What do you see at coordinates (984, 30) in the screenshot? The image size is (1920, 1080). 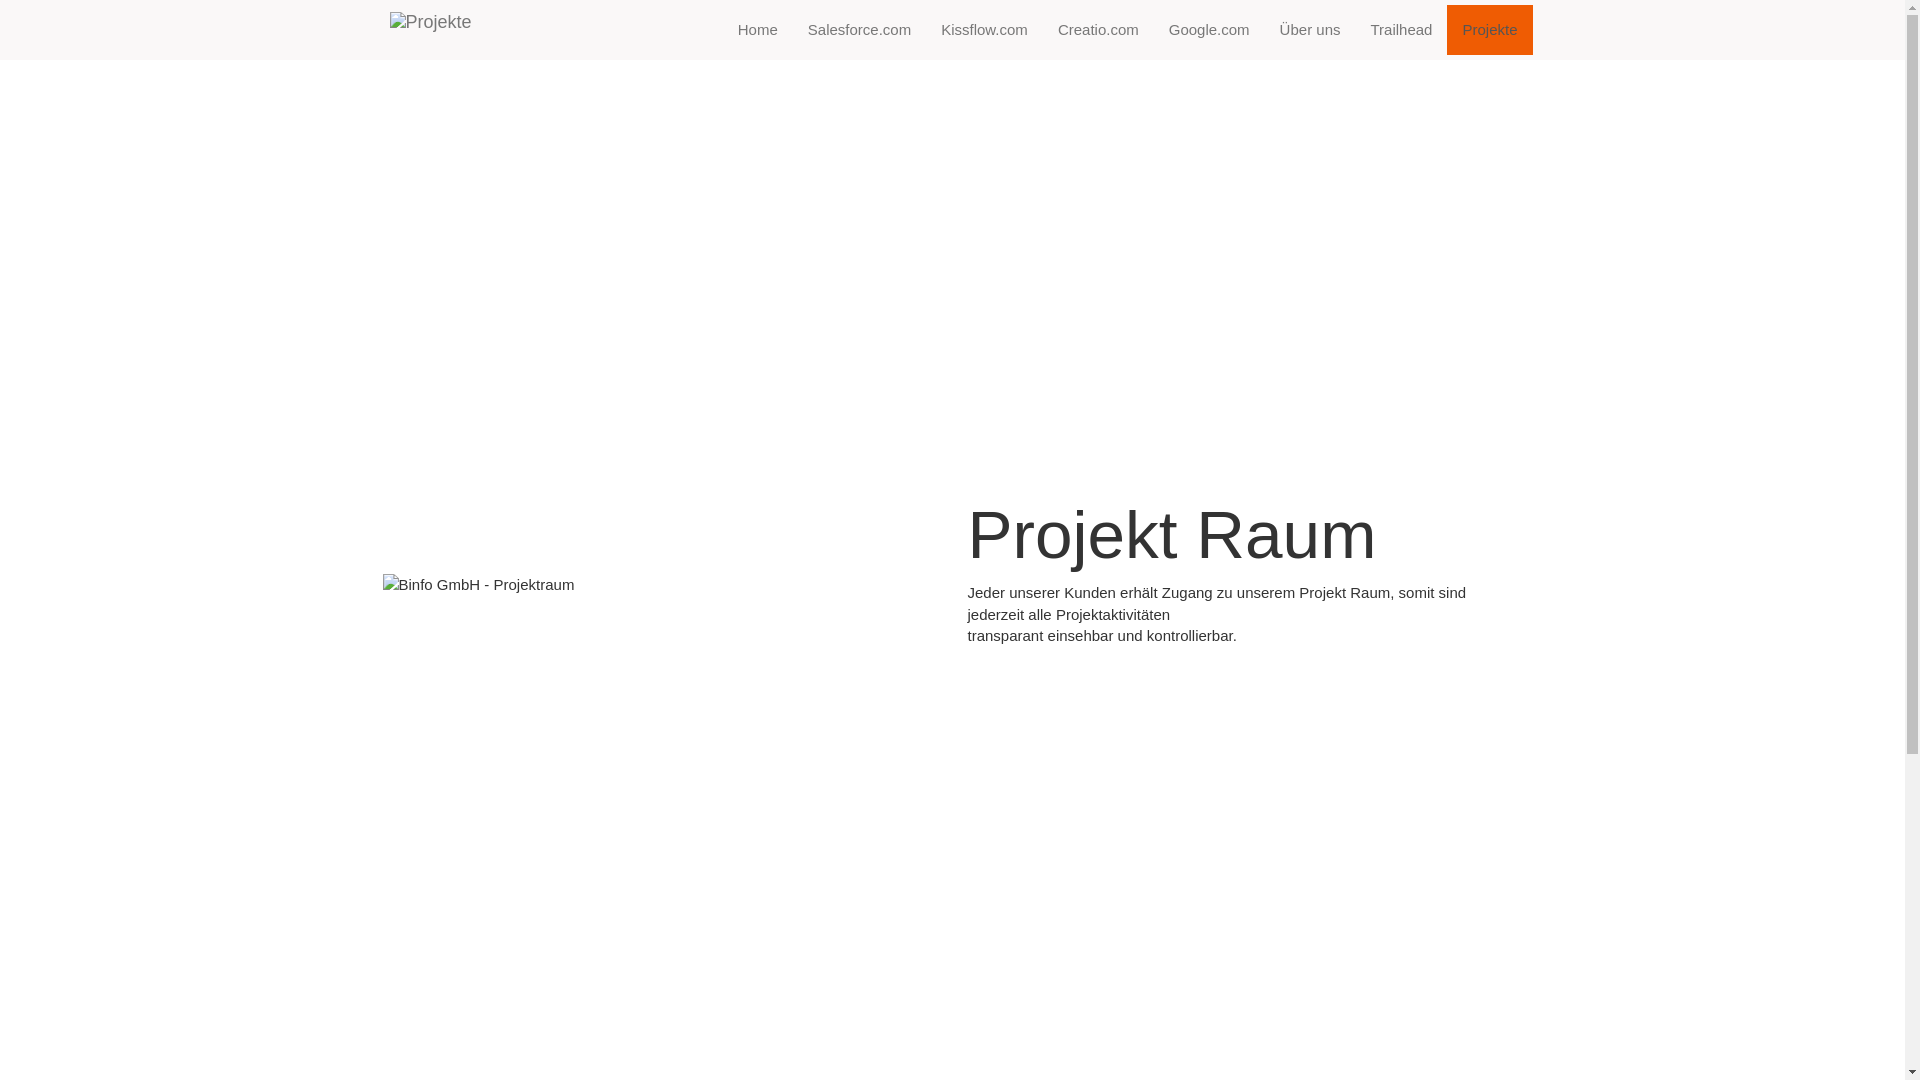 I see `Kissflow.com` at bounding box center [984, 30].